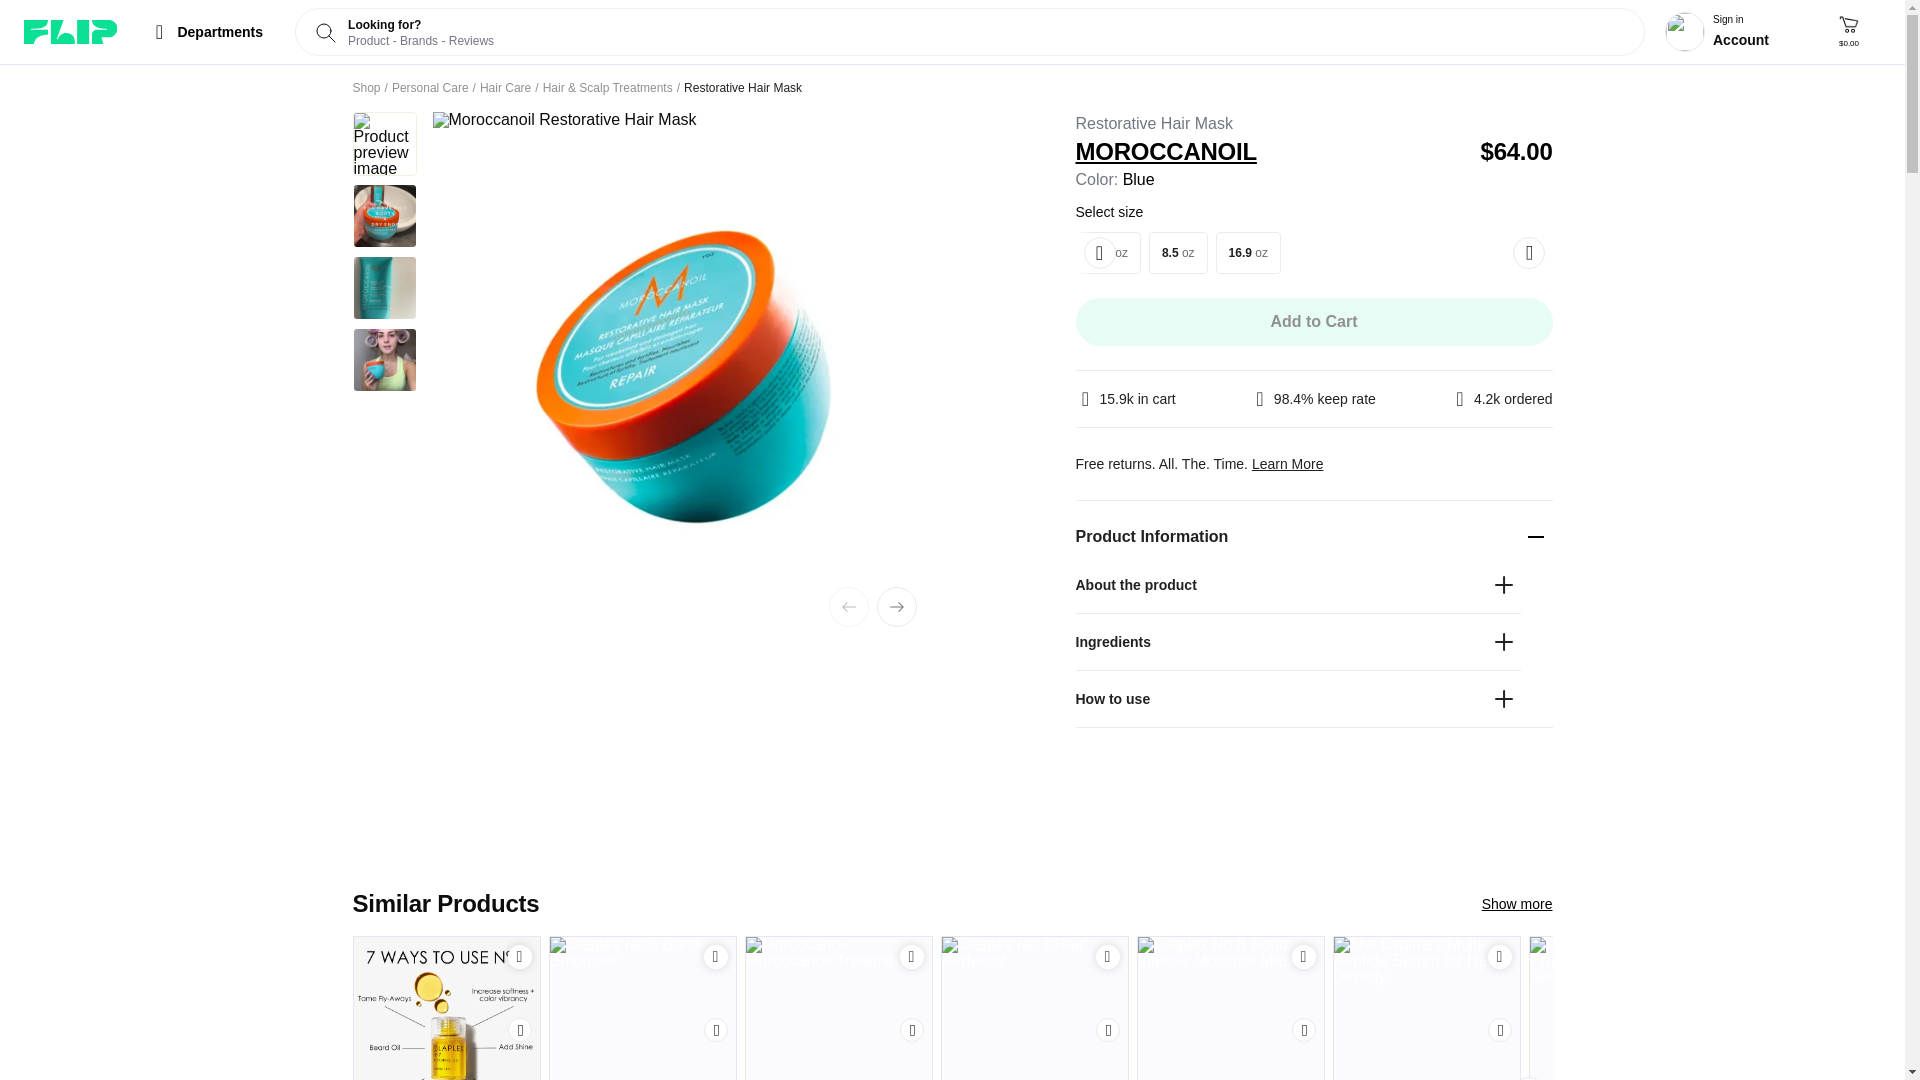 The width and height of the screenshot is (1920, 1080). What do you see at coordinates (912, 957) in the screenshot?
I see `Add to Cart` at bounding box center [912, 957].